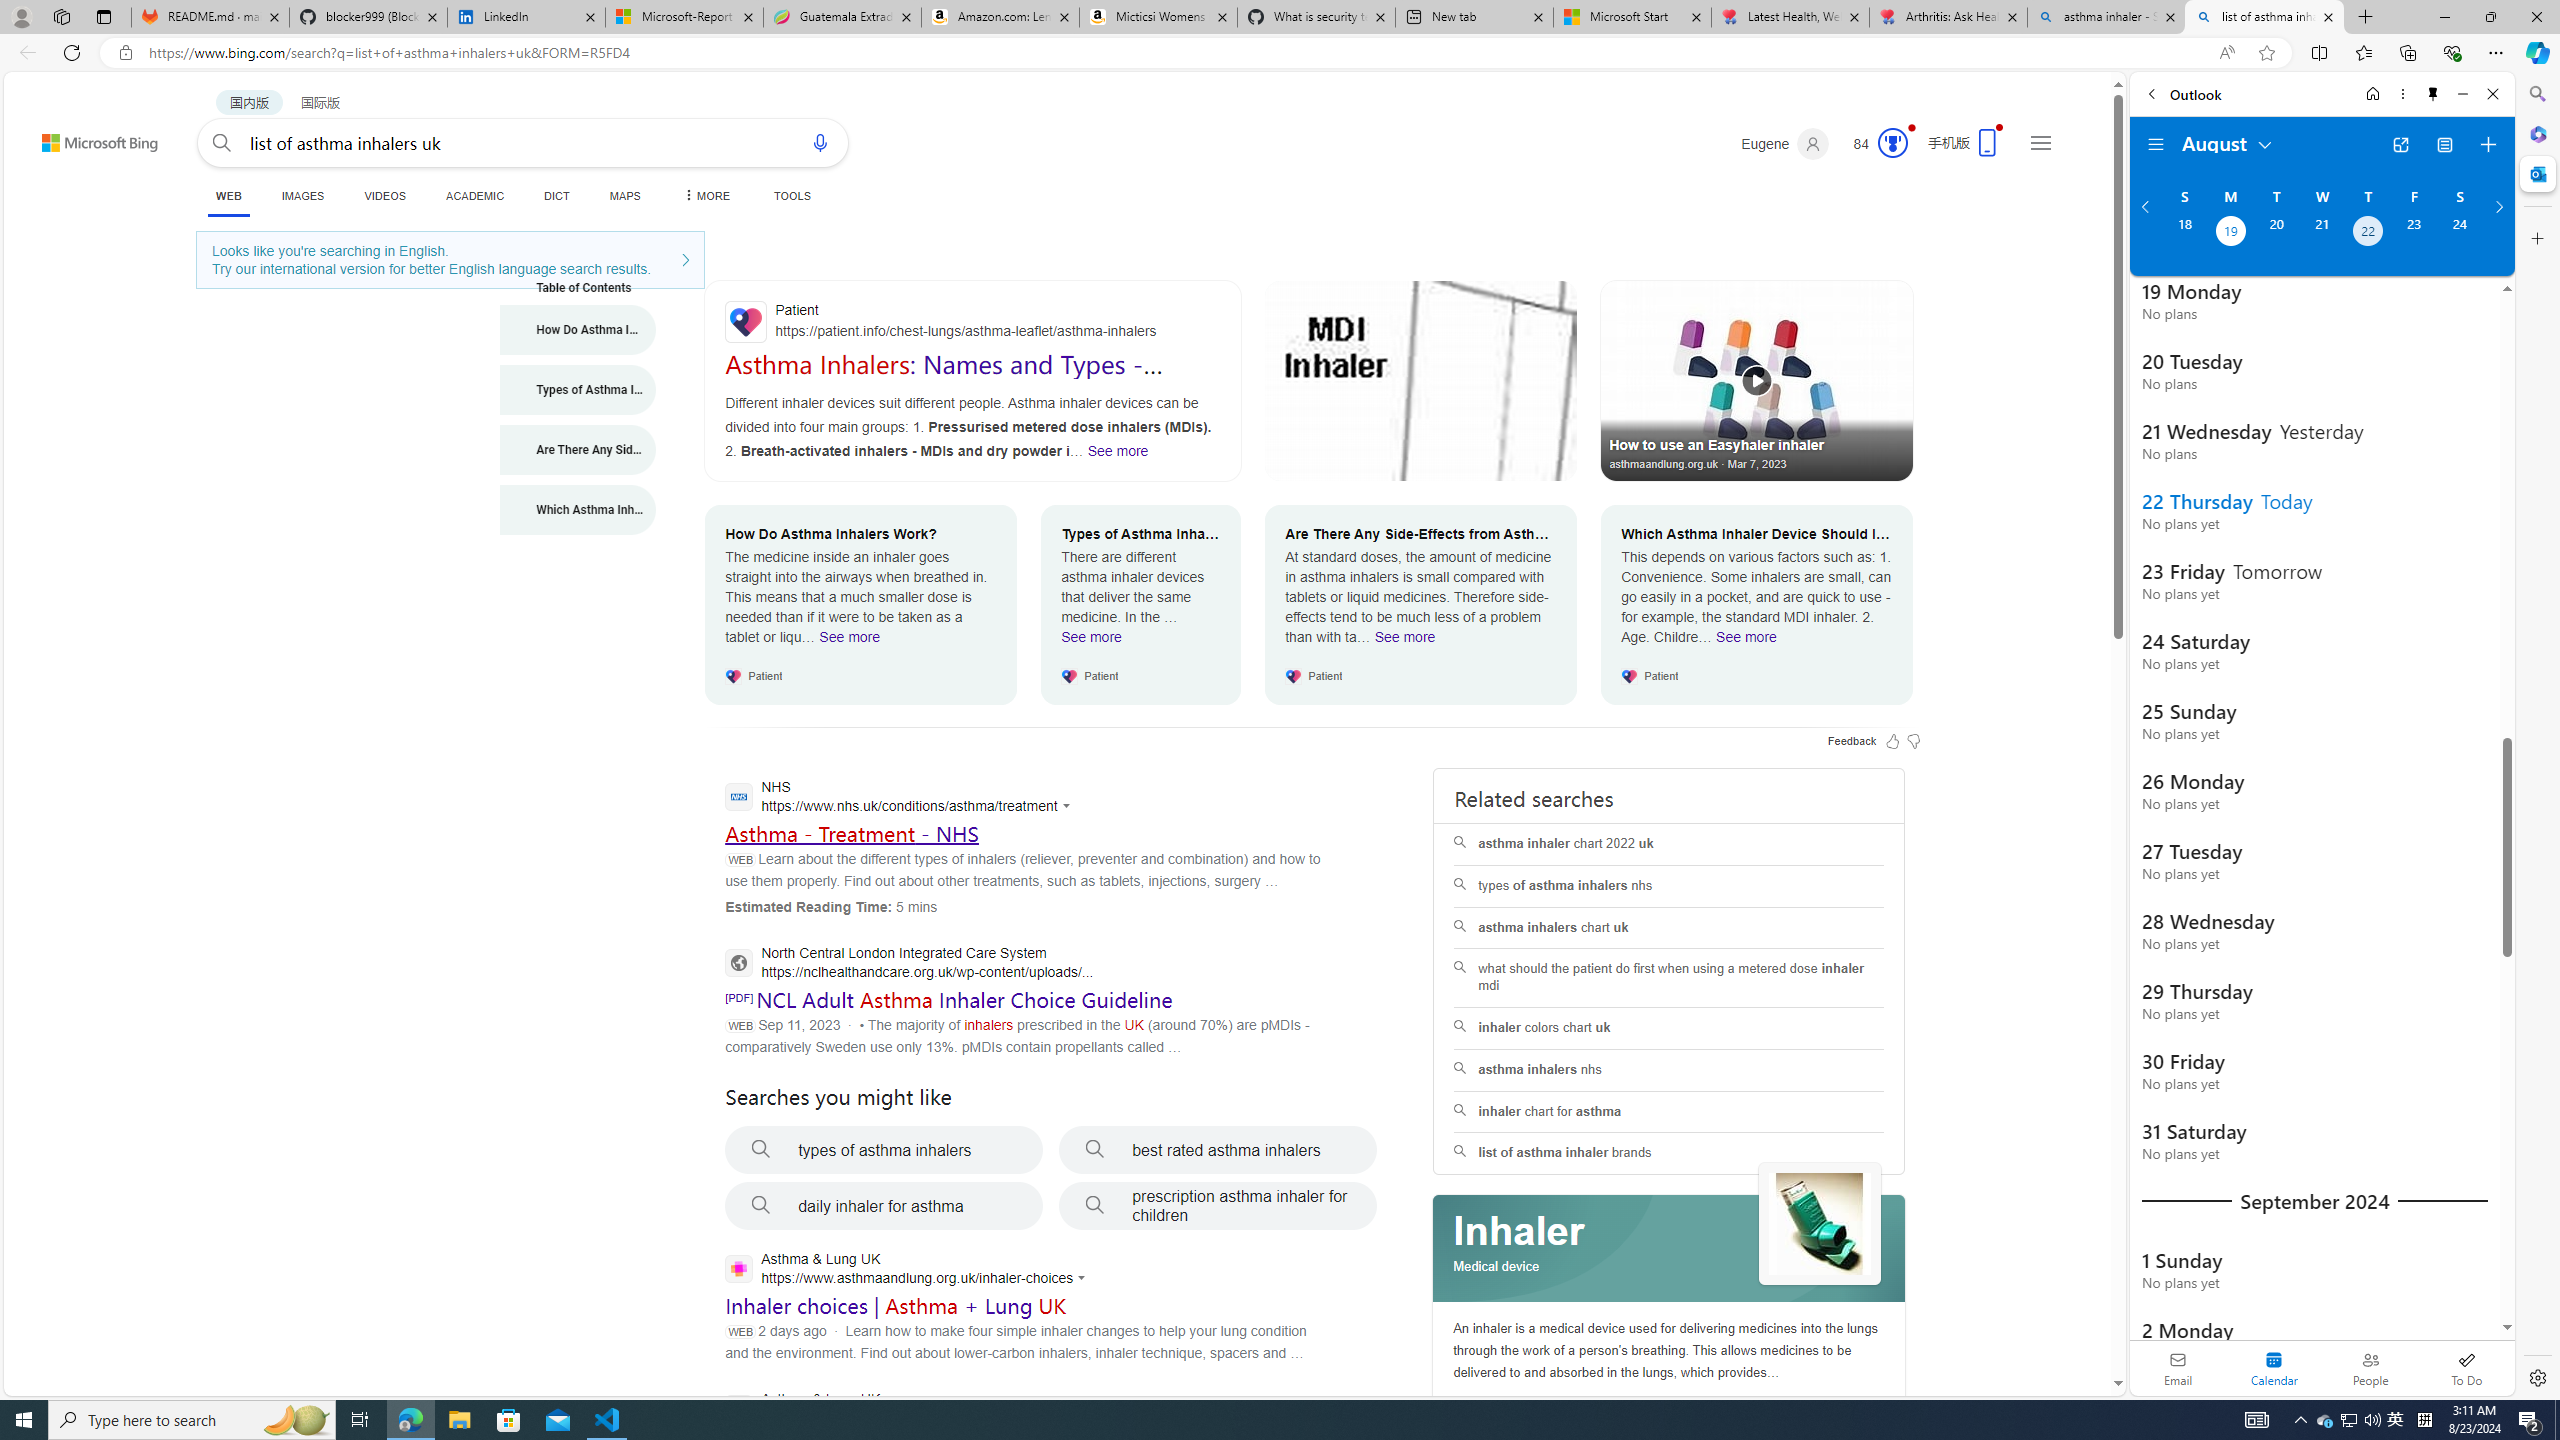 This screenshot has width=2560, height=1440. What do you see at coordinates (2040, 142) in the screenshot?
I see `Settings and quick links` at bounding box center [2040, 142].